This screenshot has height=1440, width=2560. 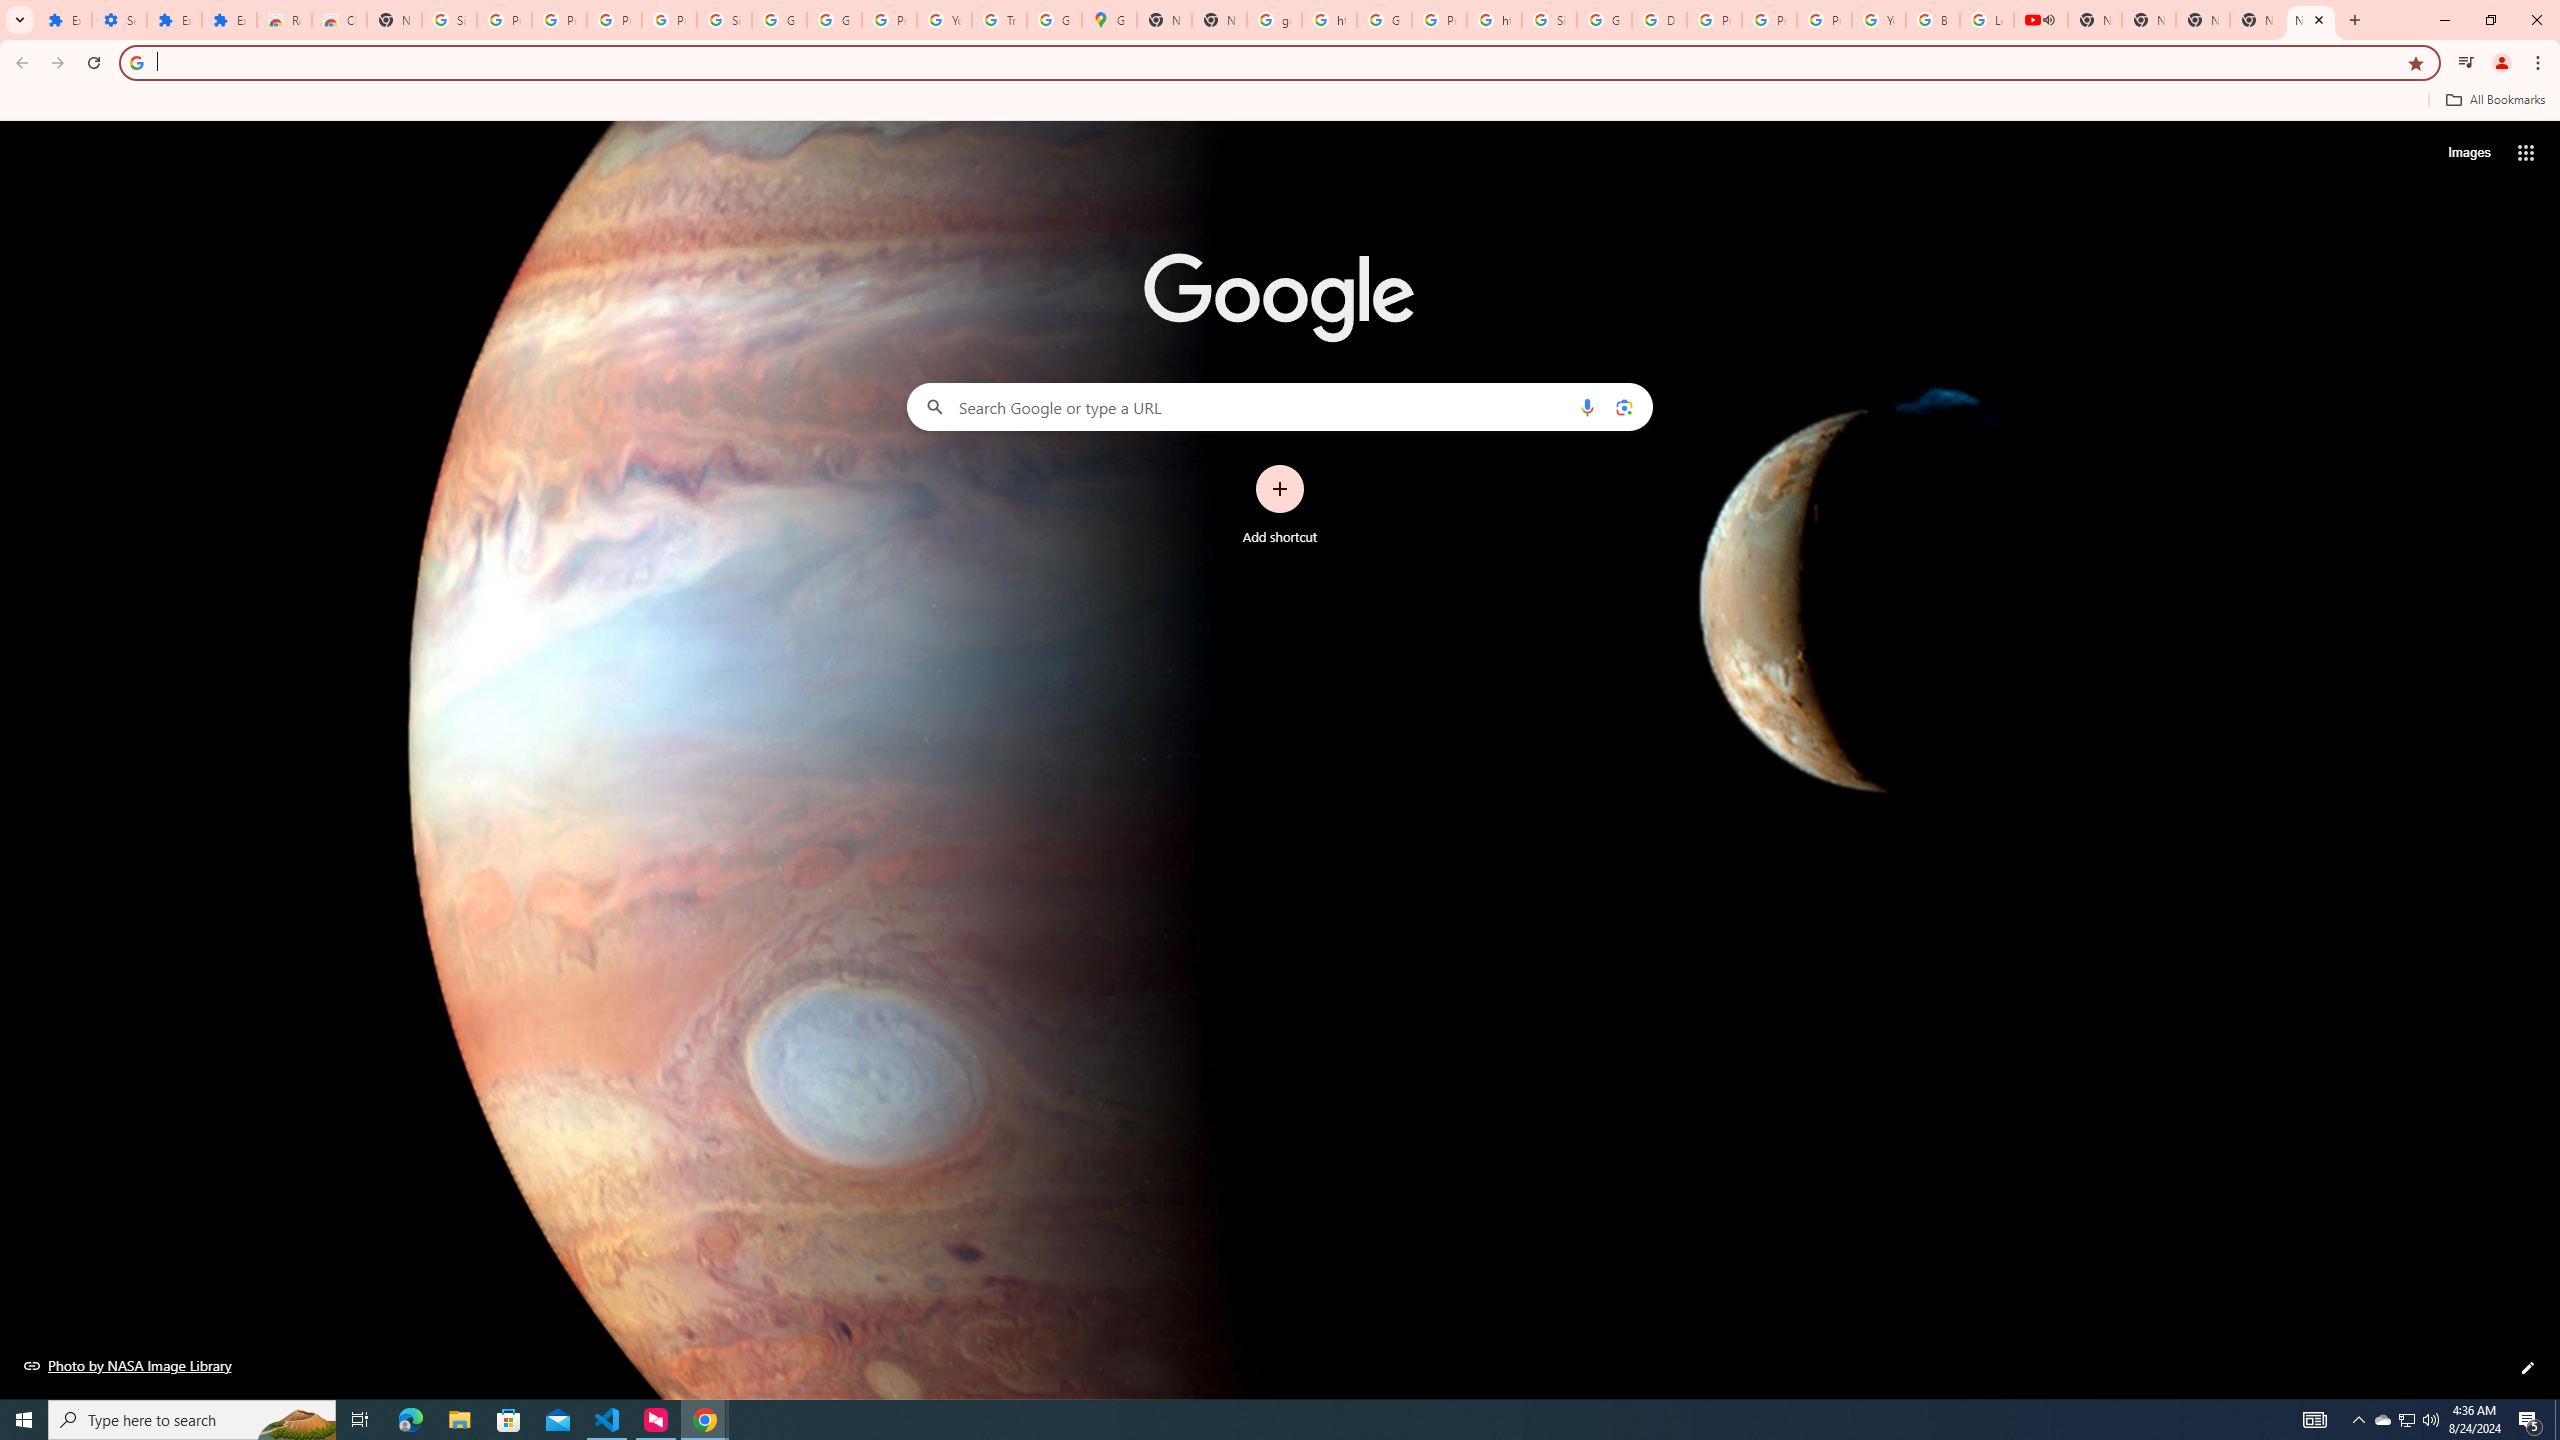 What do you see at coordinates (1280, 102) in the screenshot?
I see `Bookmarks` at bounding box center [1280, 102].